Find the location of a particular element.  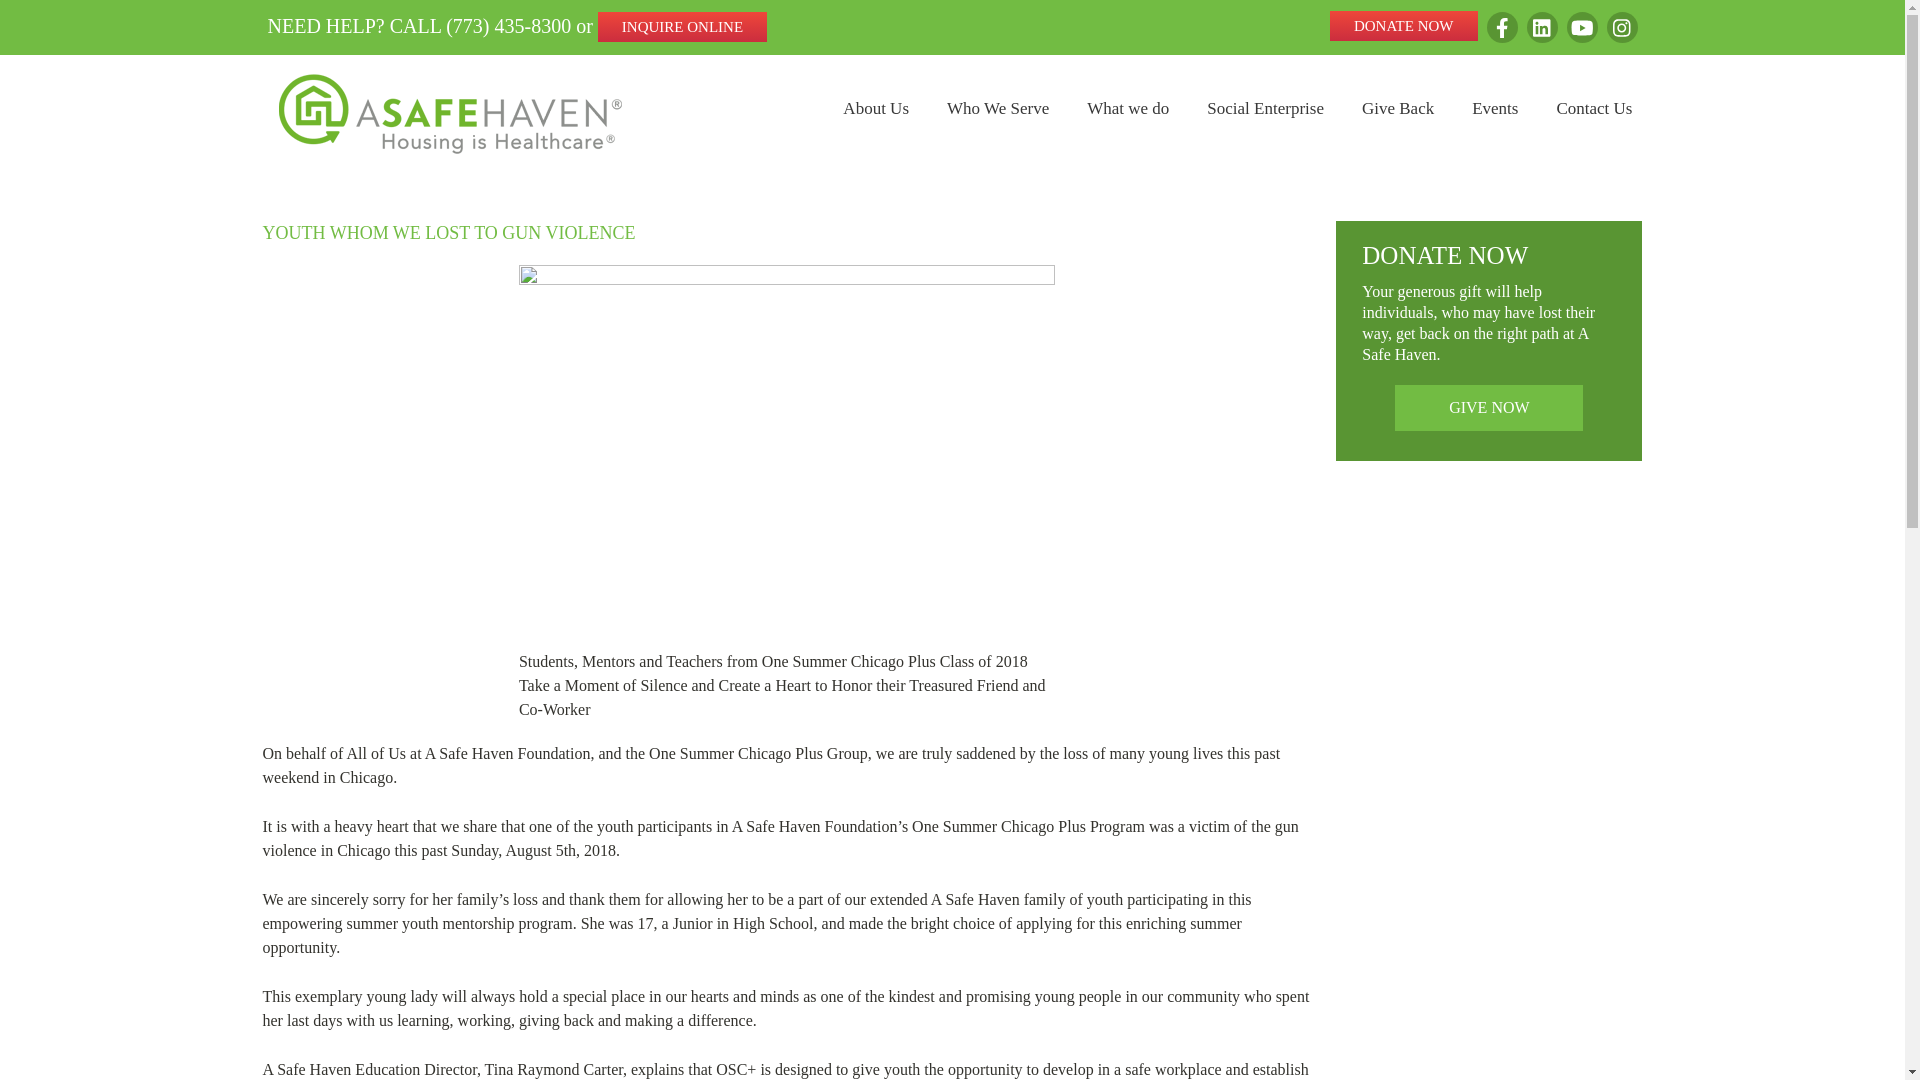

Events is located at coordinates (1495, 108).